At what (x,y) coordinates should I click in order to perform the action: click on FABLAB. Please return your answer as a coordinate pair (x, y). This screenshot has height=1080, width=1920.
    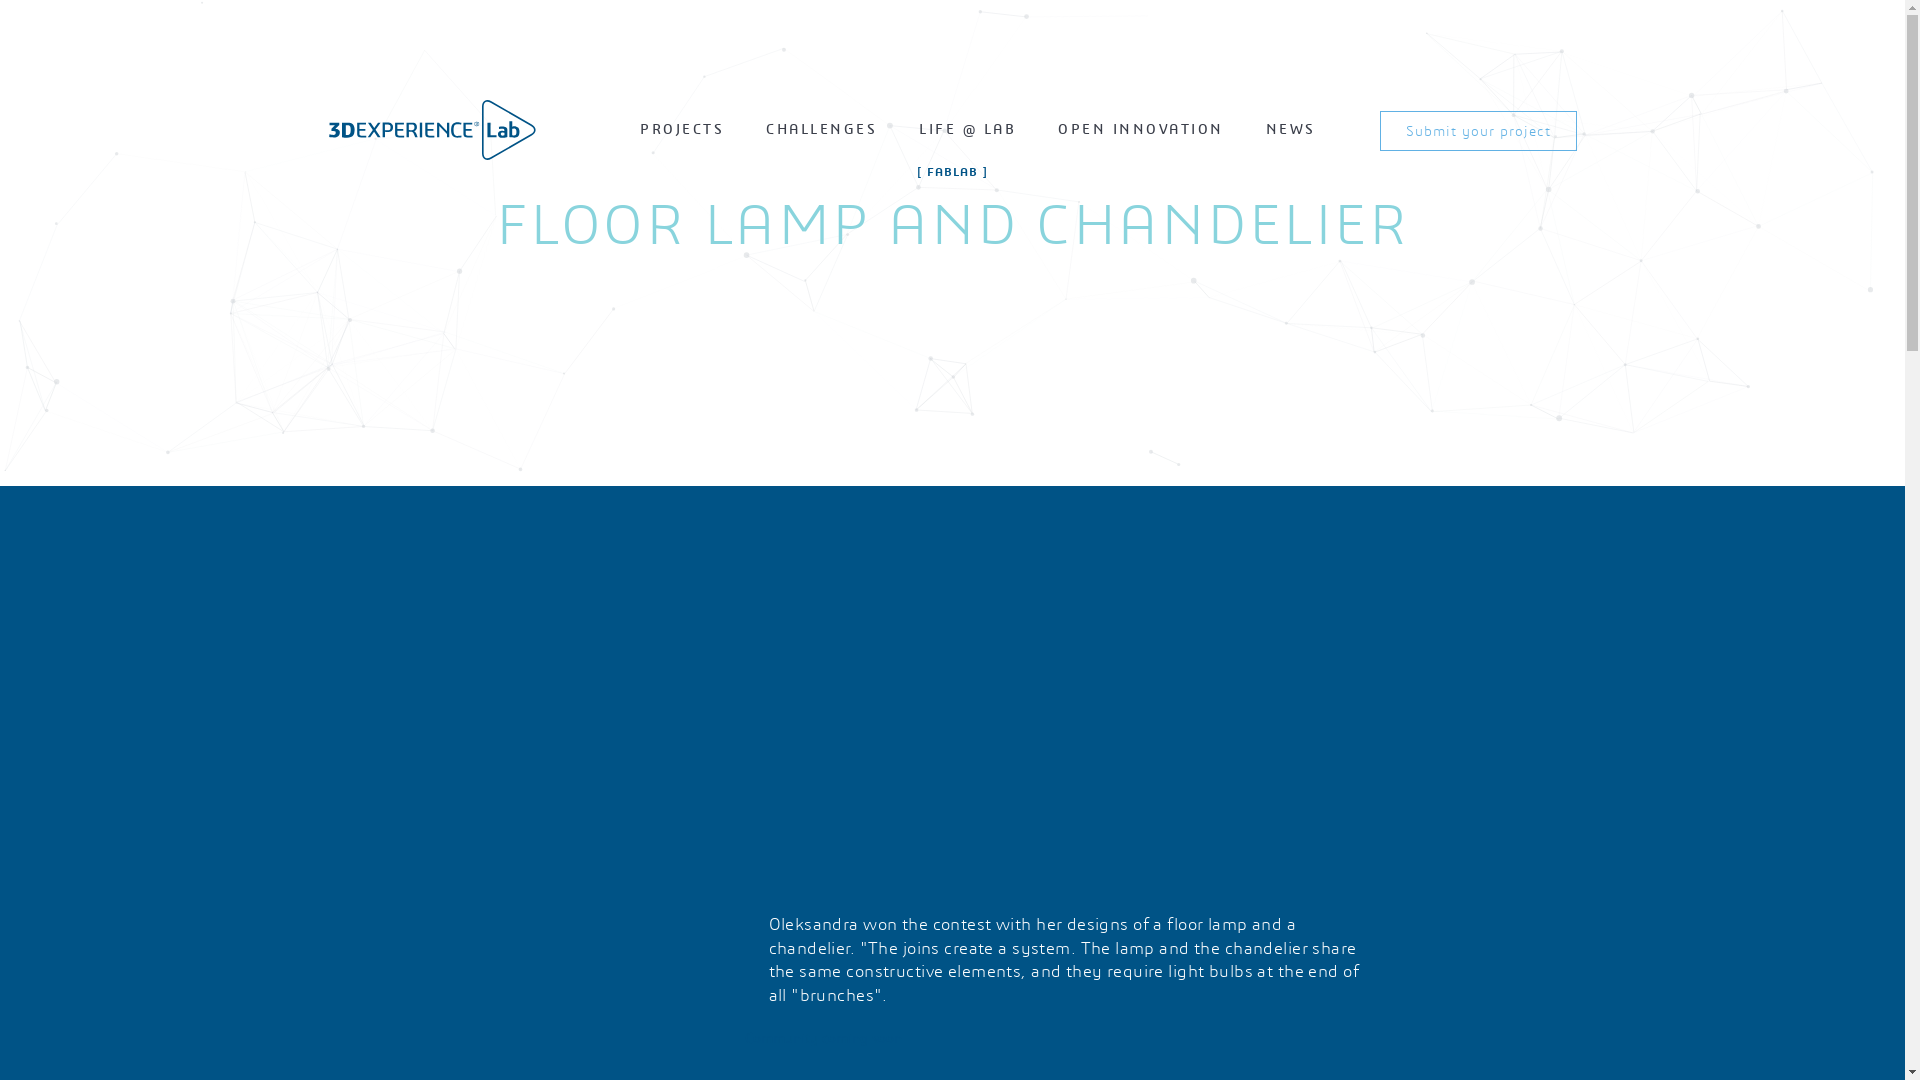
    Looking at the image, I should click on (952, 172).